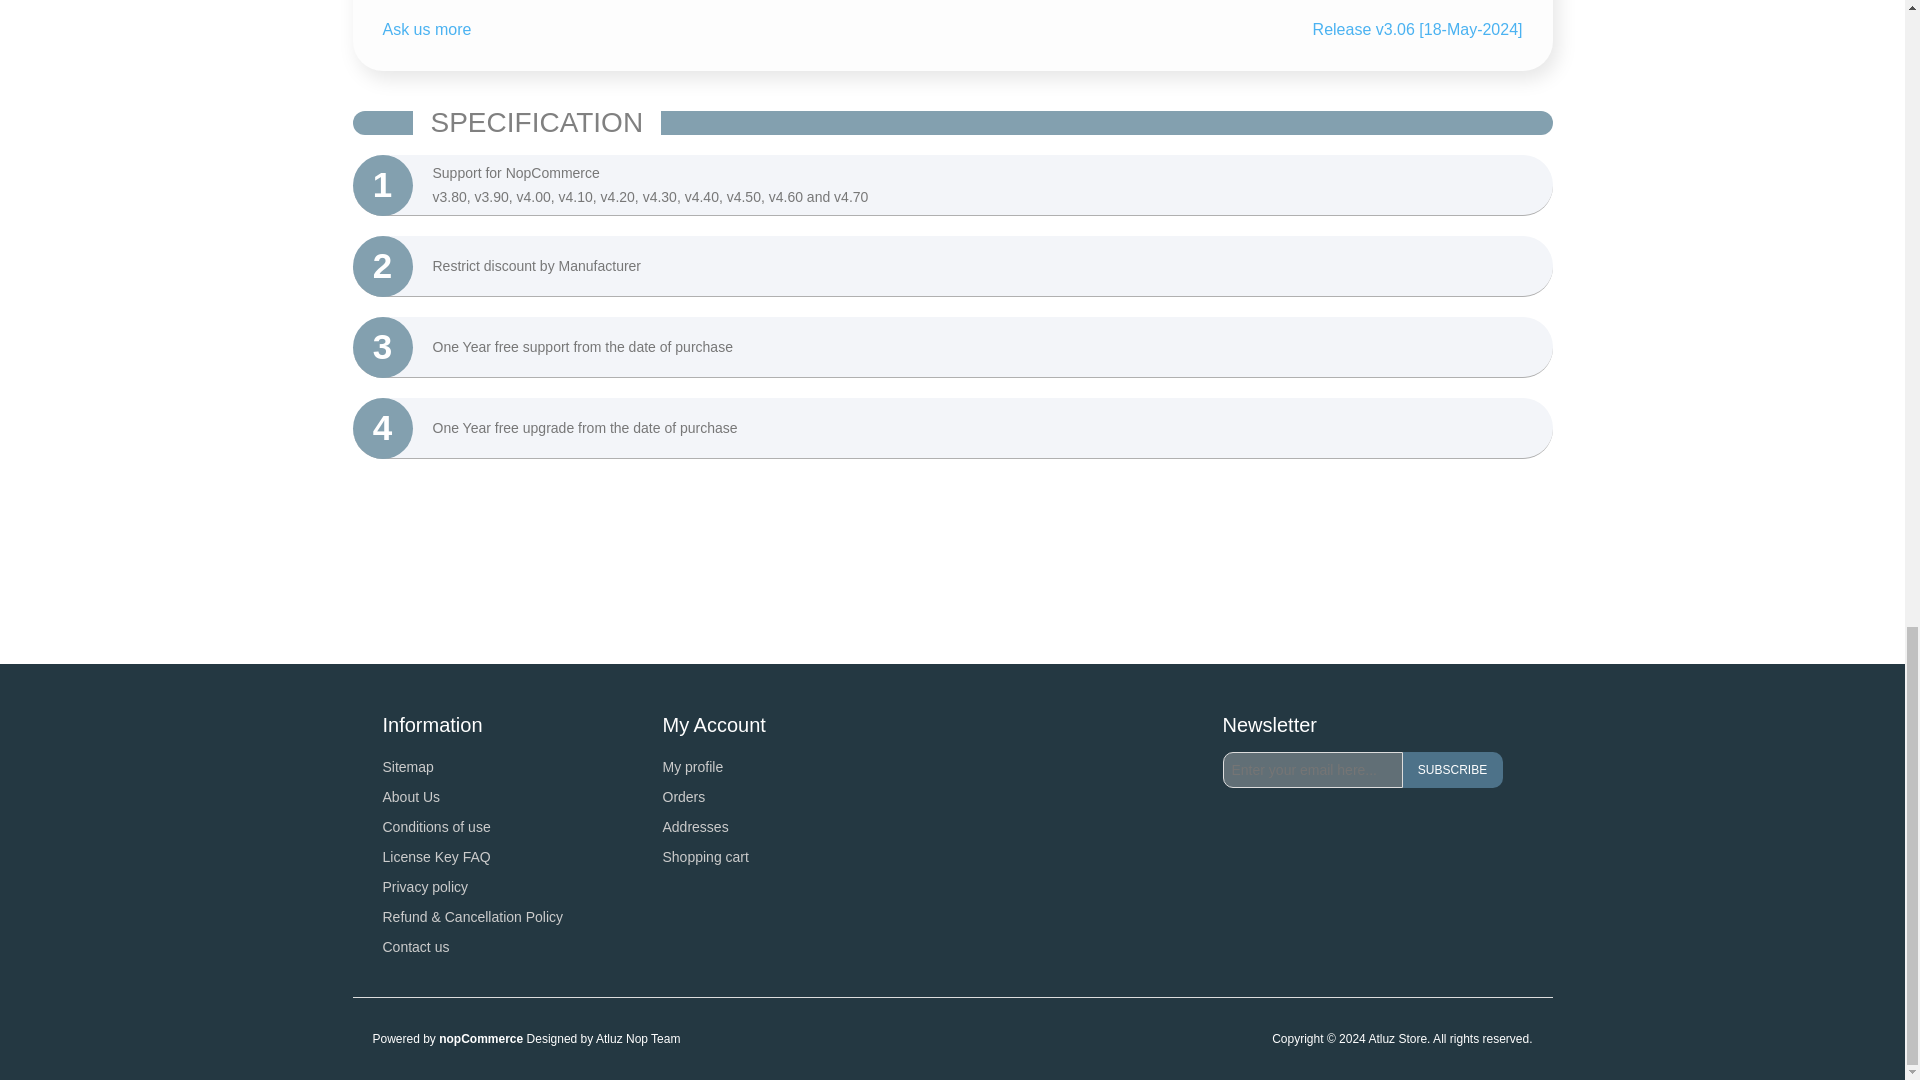  What do you see at coordinates (1451, 770) in the screenshot?
I see `SUBSCRIBE` at bounding box center [1451, 770].